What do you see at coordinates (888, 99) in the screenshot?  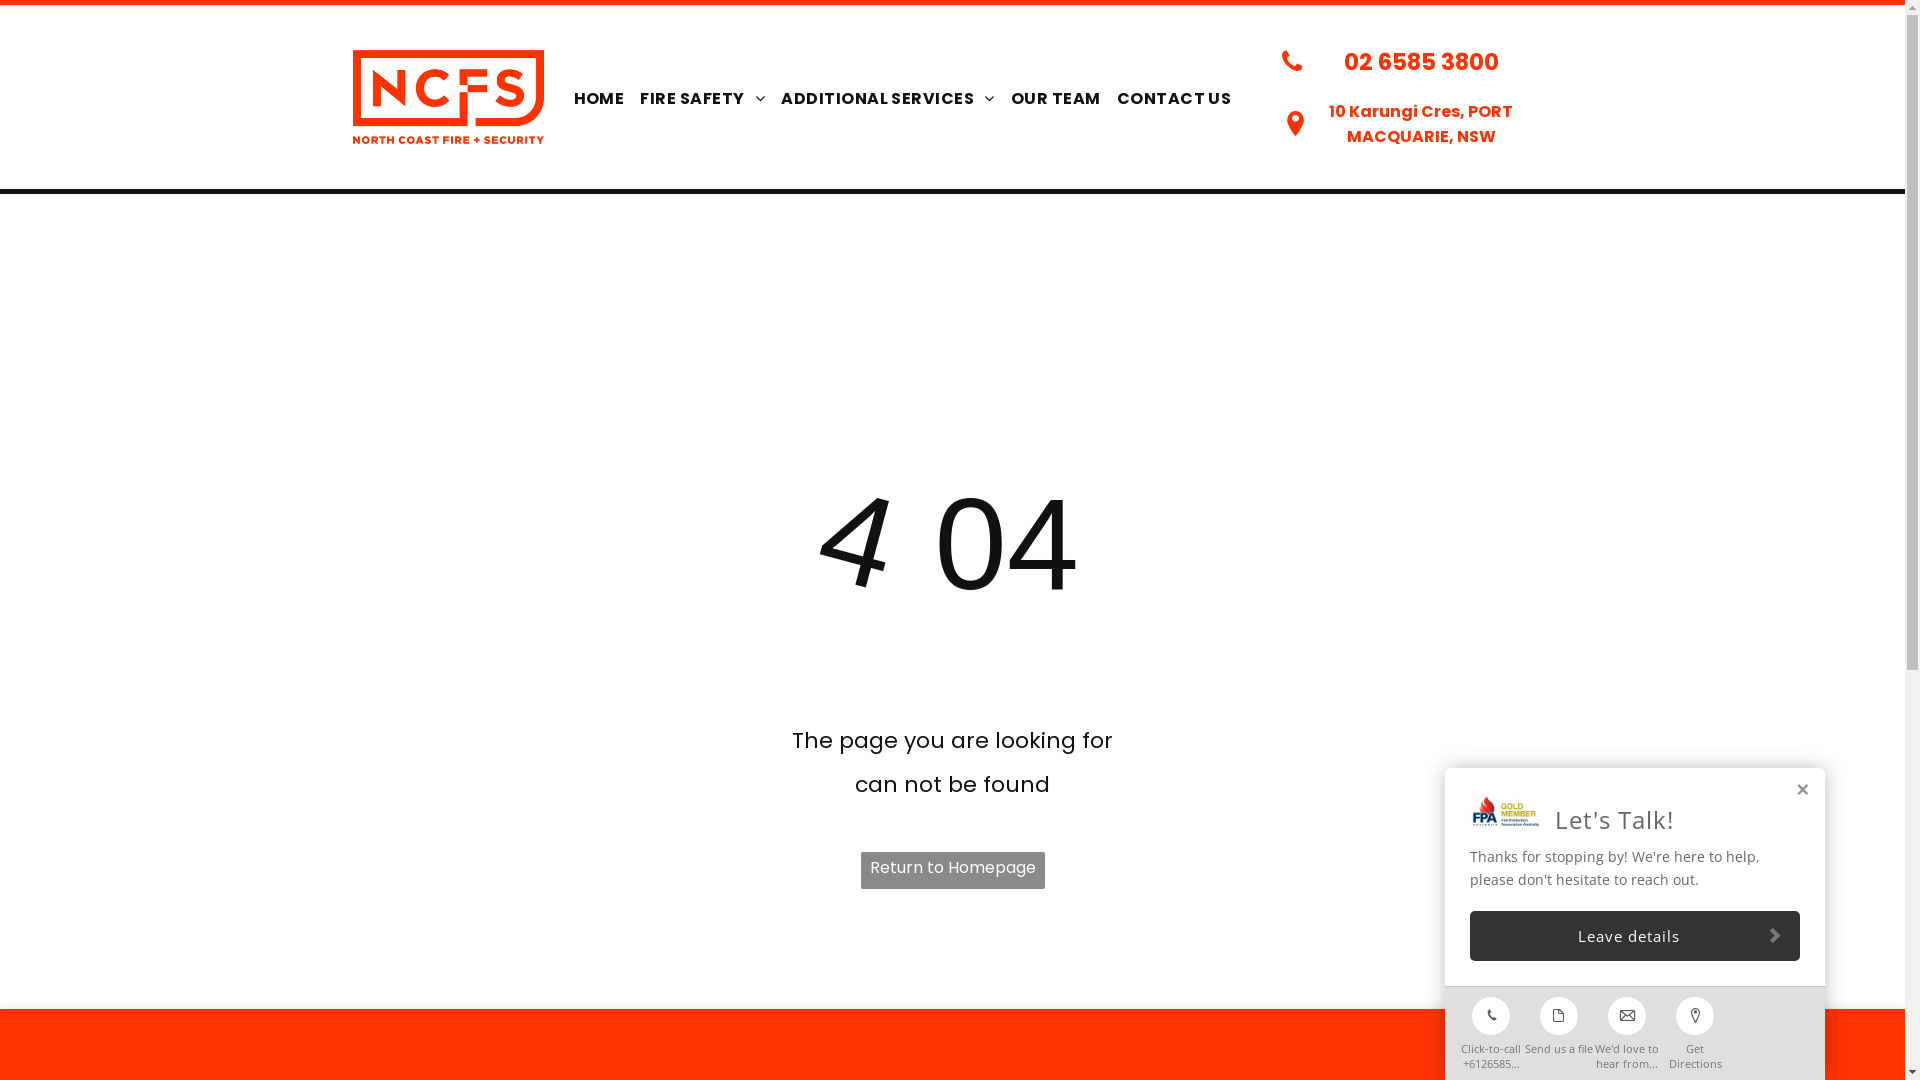 I see `ADDITIONAL SERVICES` at bounding box center [888, 99].